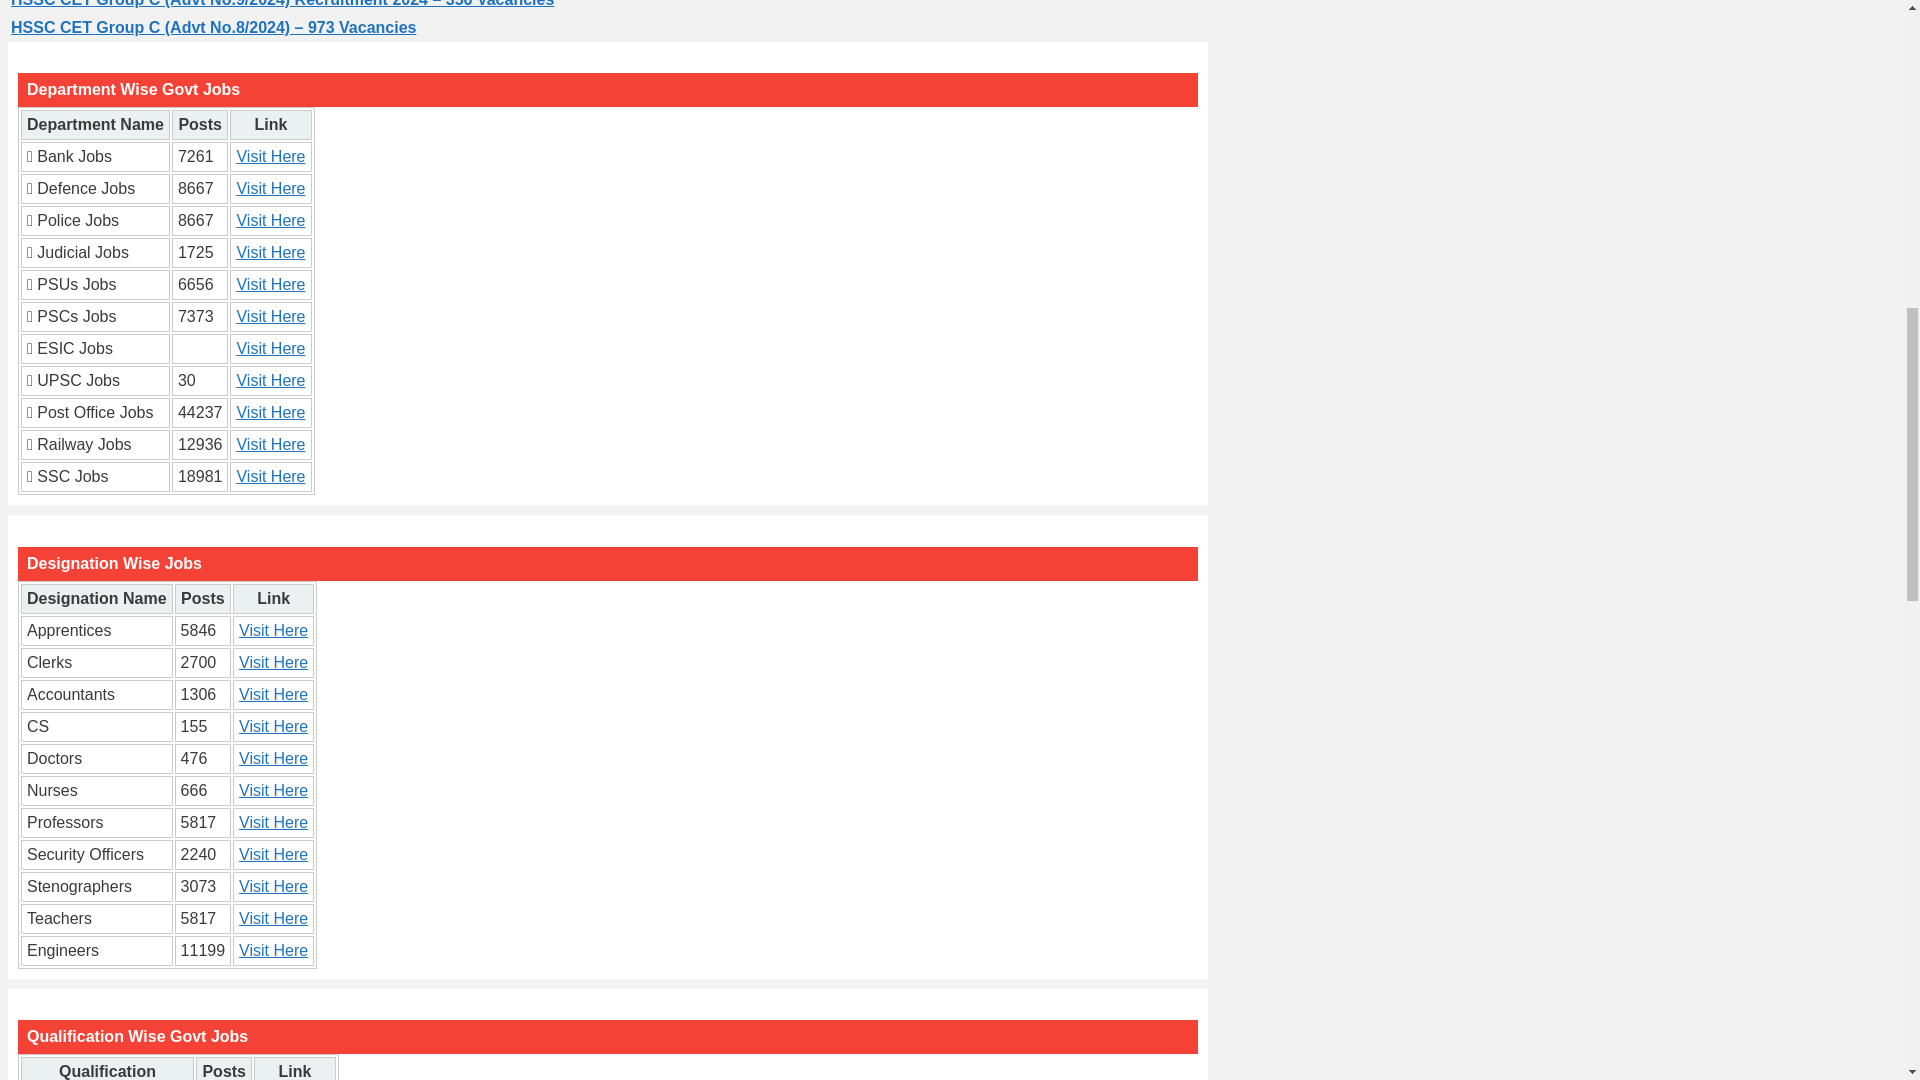 The image size is (1920, 1080). What do you see at coordinates (270, 188) in the screenshot?
I see `Visit Here` at bounding box center [270, 188].